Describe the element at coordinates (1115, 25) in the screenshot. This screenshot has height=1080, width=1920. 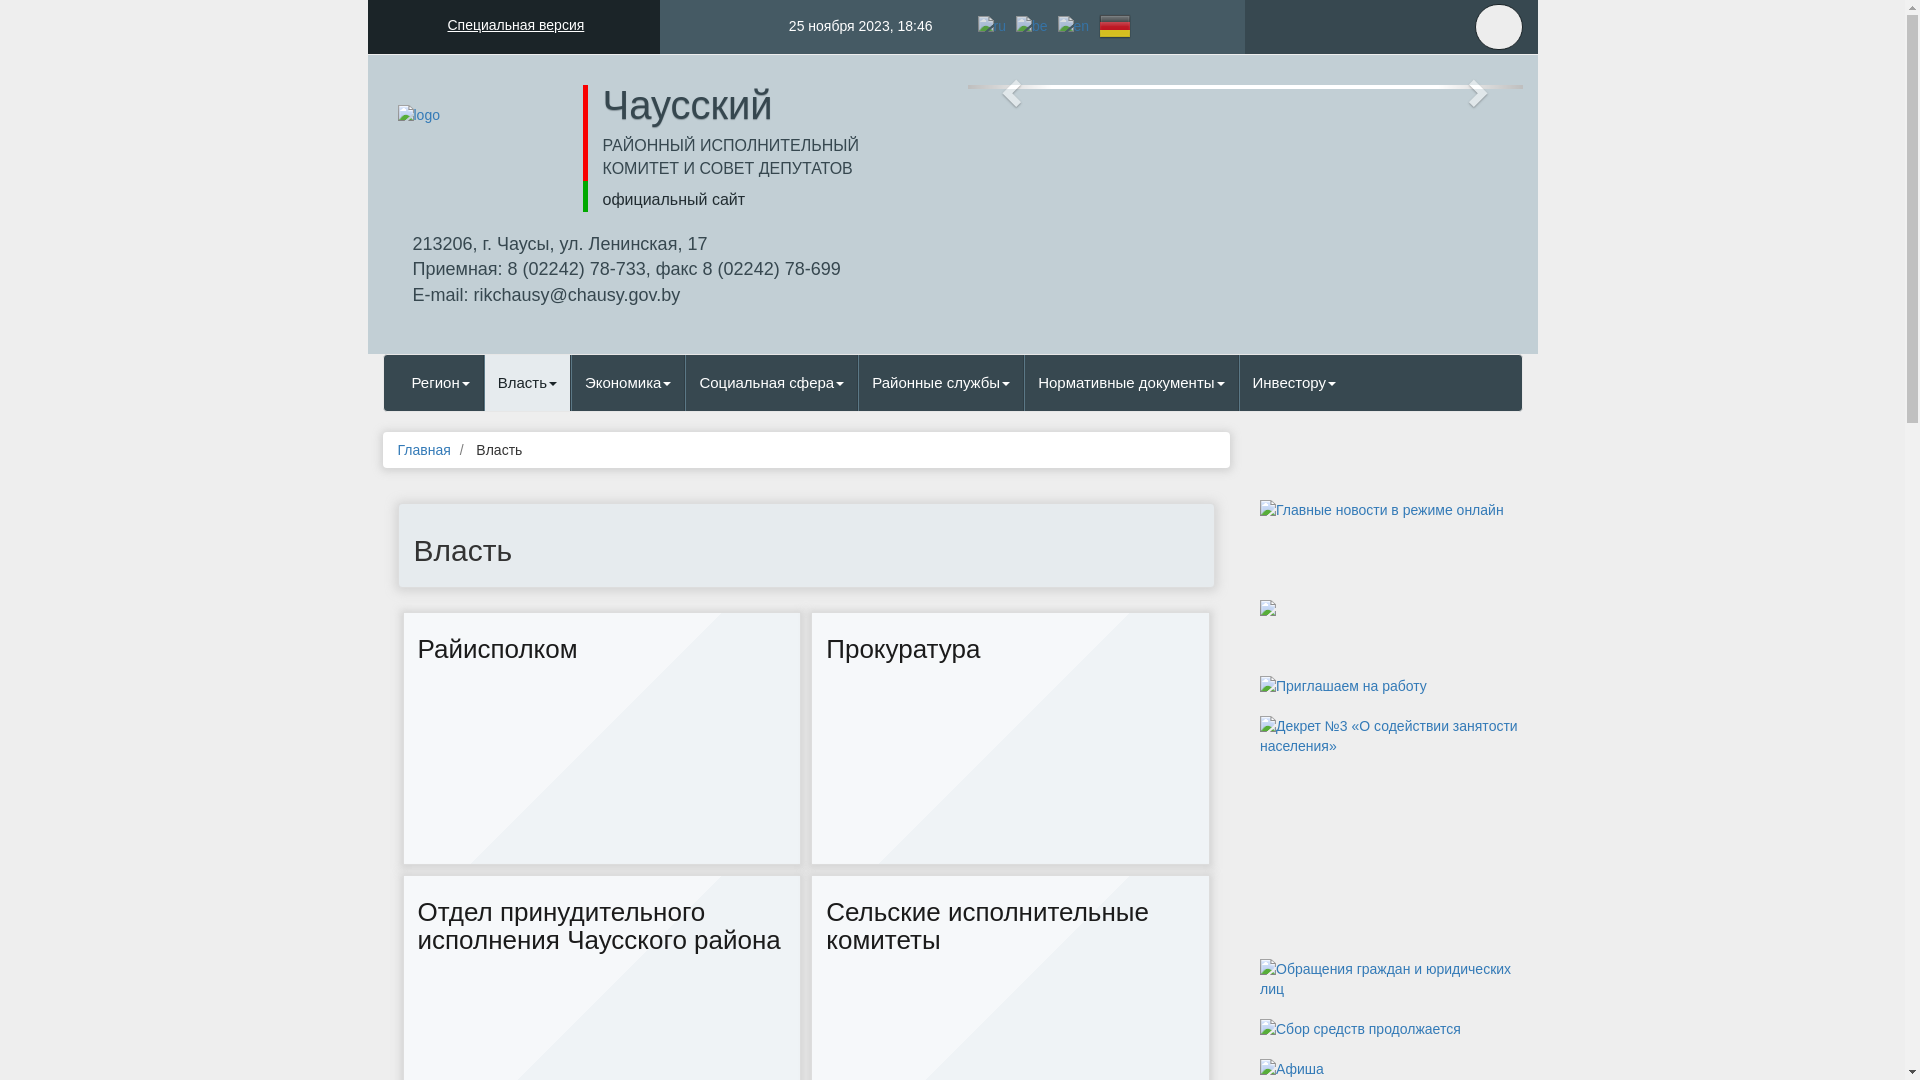
I see `German` at that location.